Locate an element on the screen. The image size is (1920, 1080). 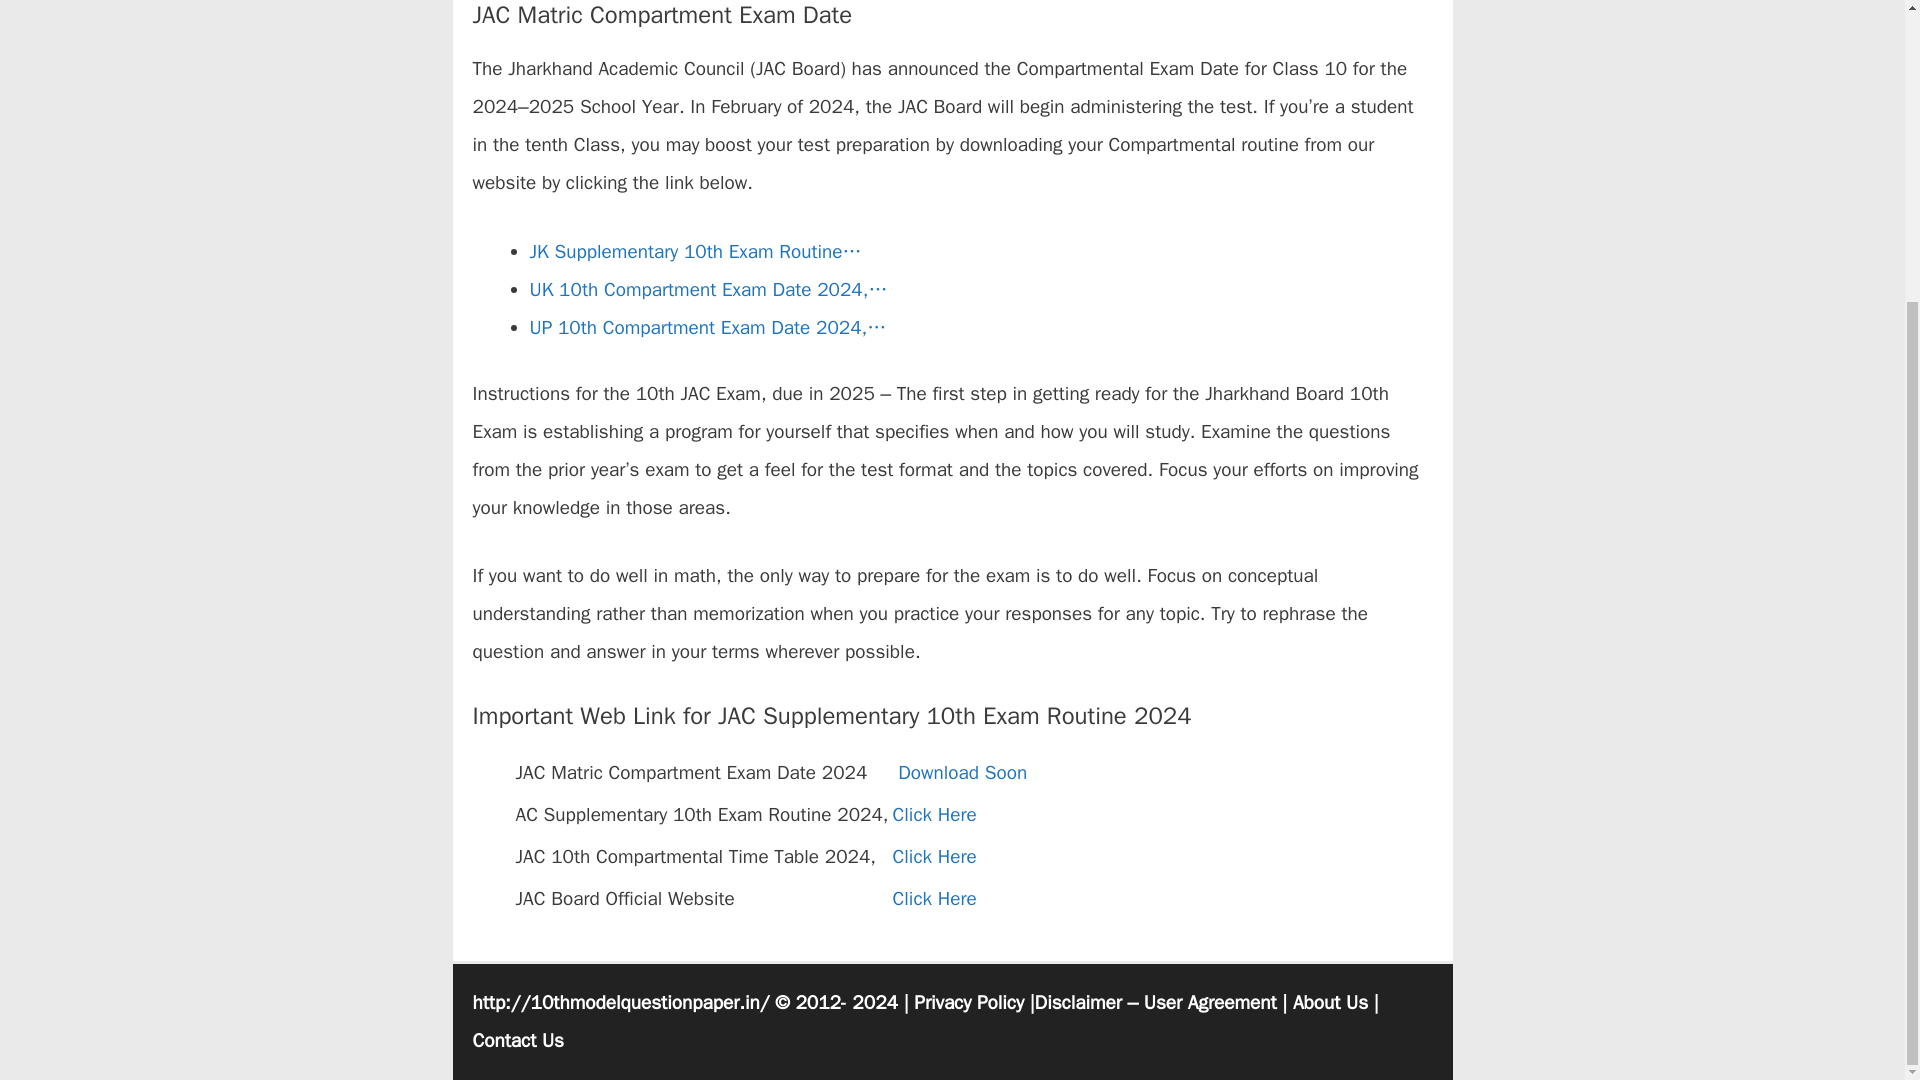
Click Here is located at coordinates (934, 815).